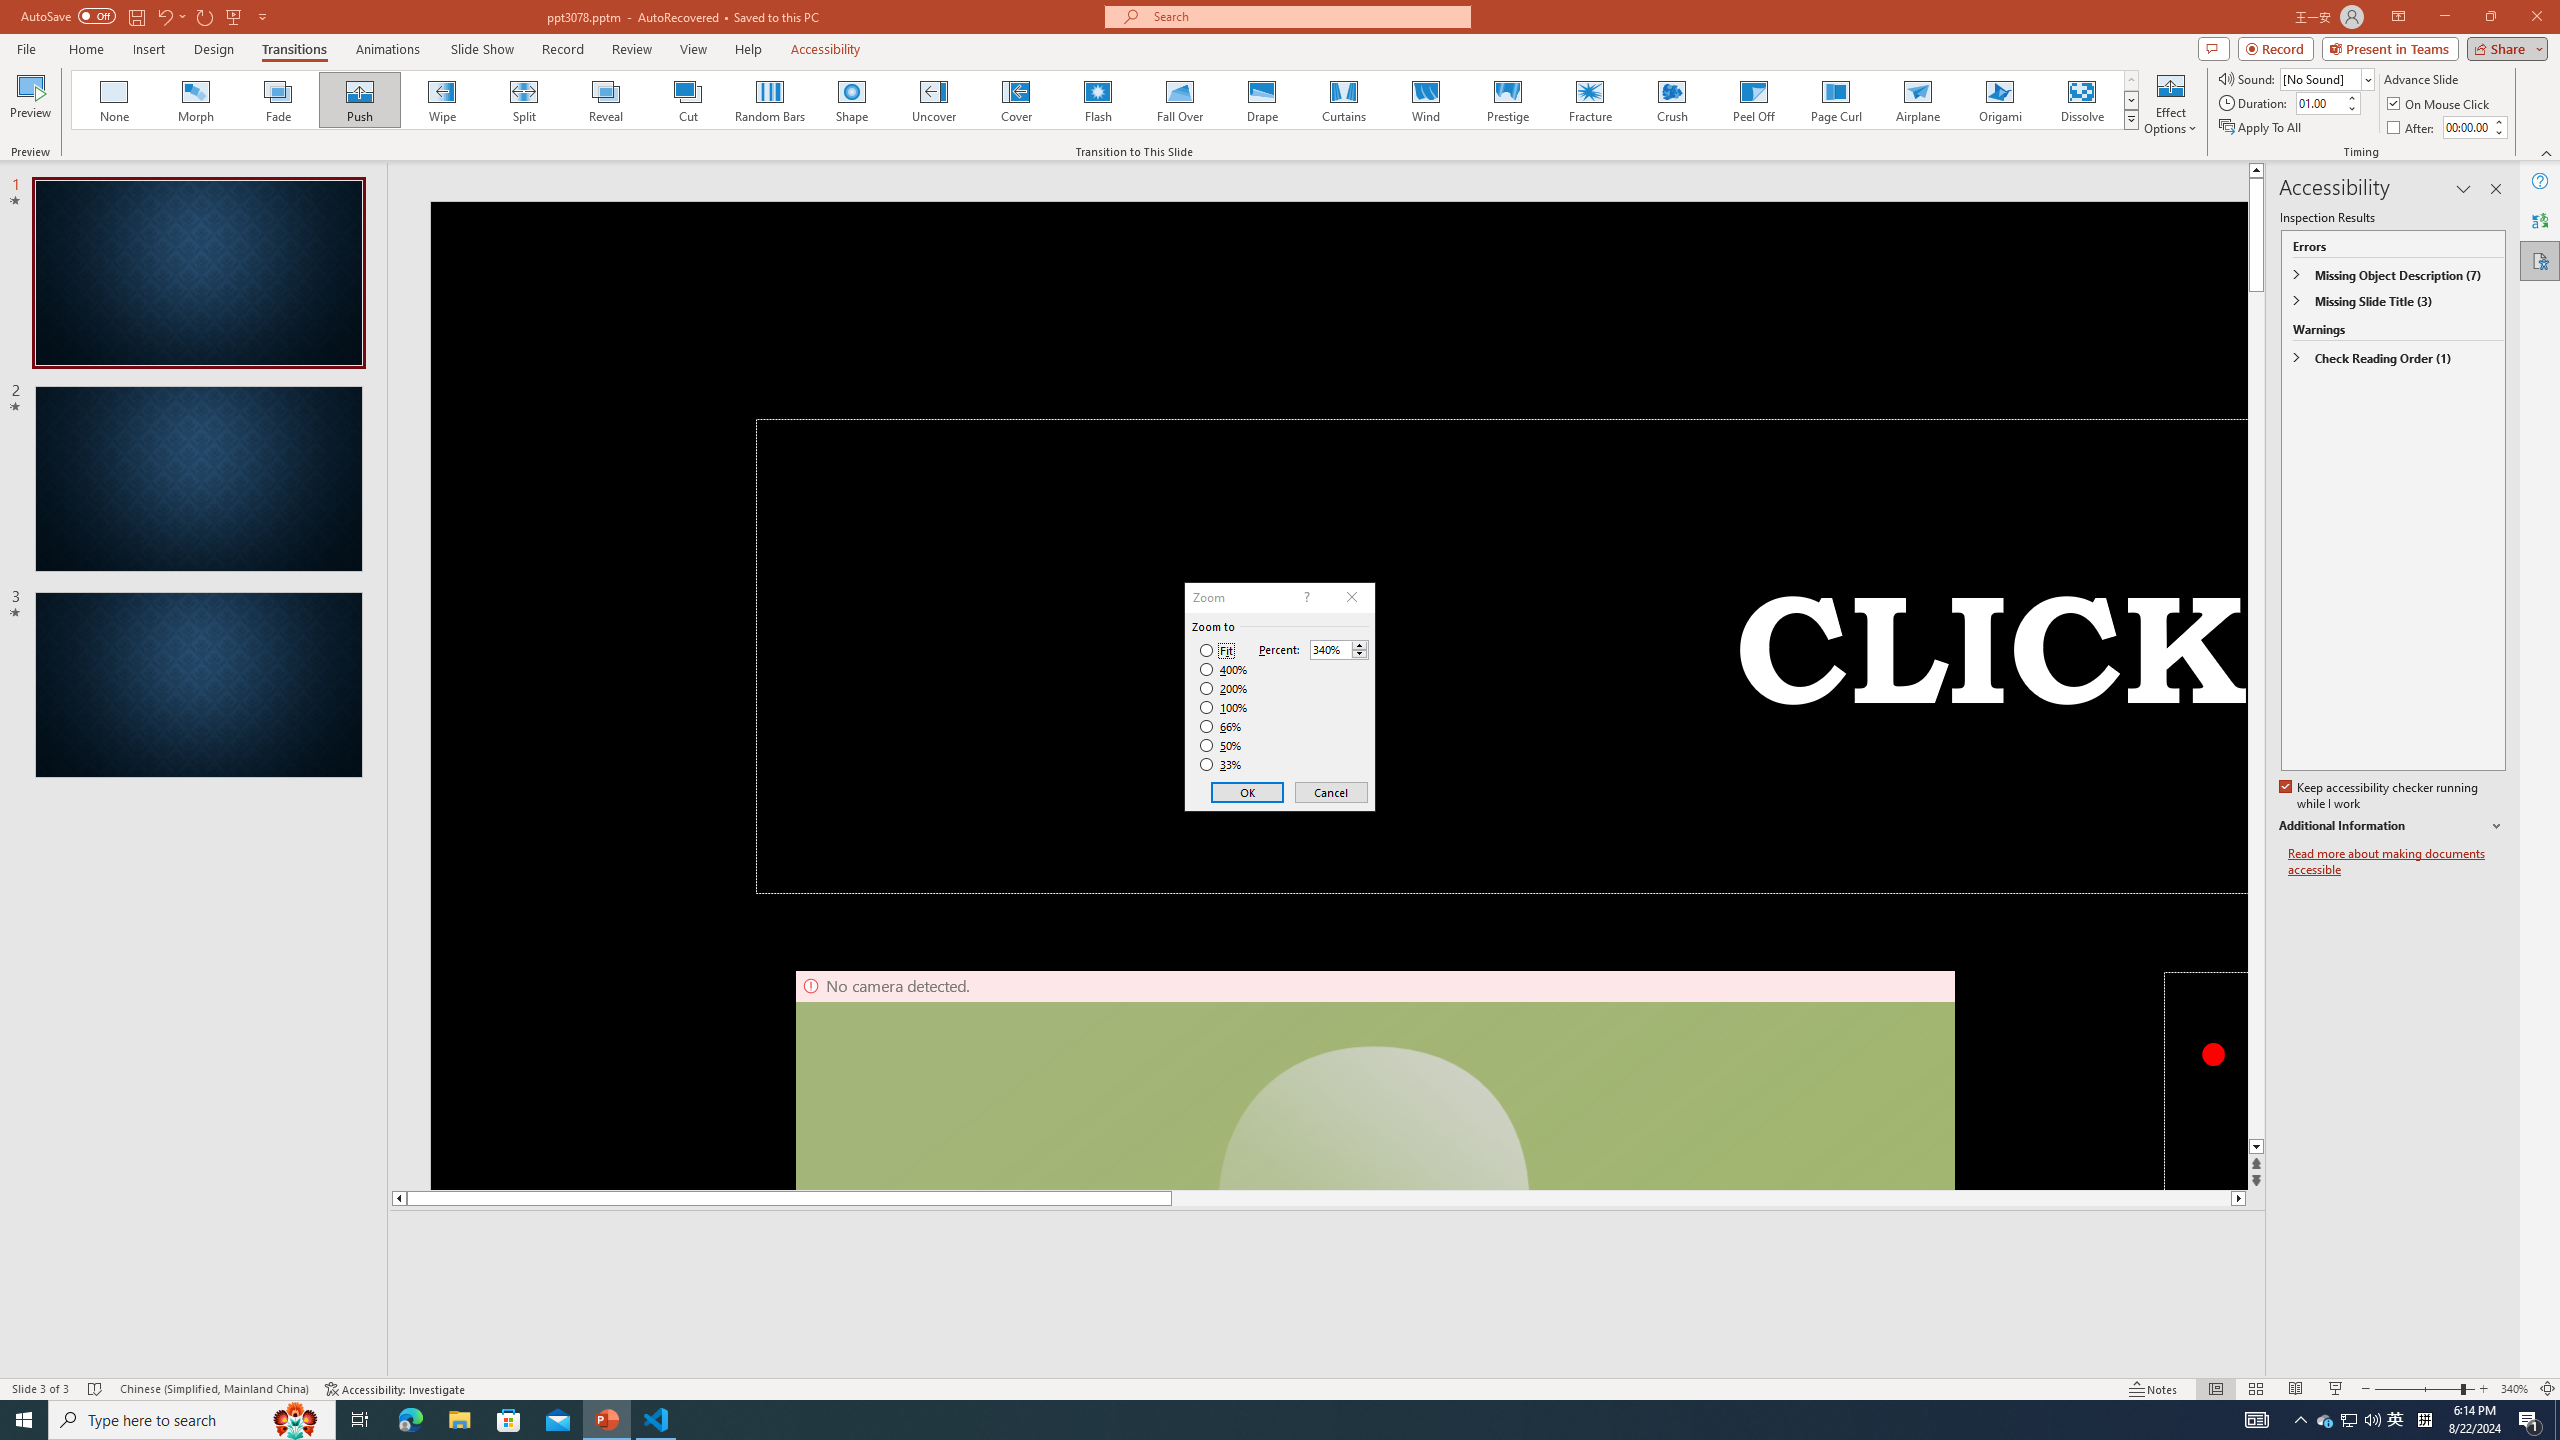 The width and height of the screenshot is (2560, 1440). Describe the element at coordinates (360, 100) in the screenshot. I see `Push` at that location.